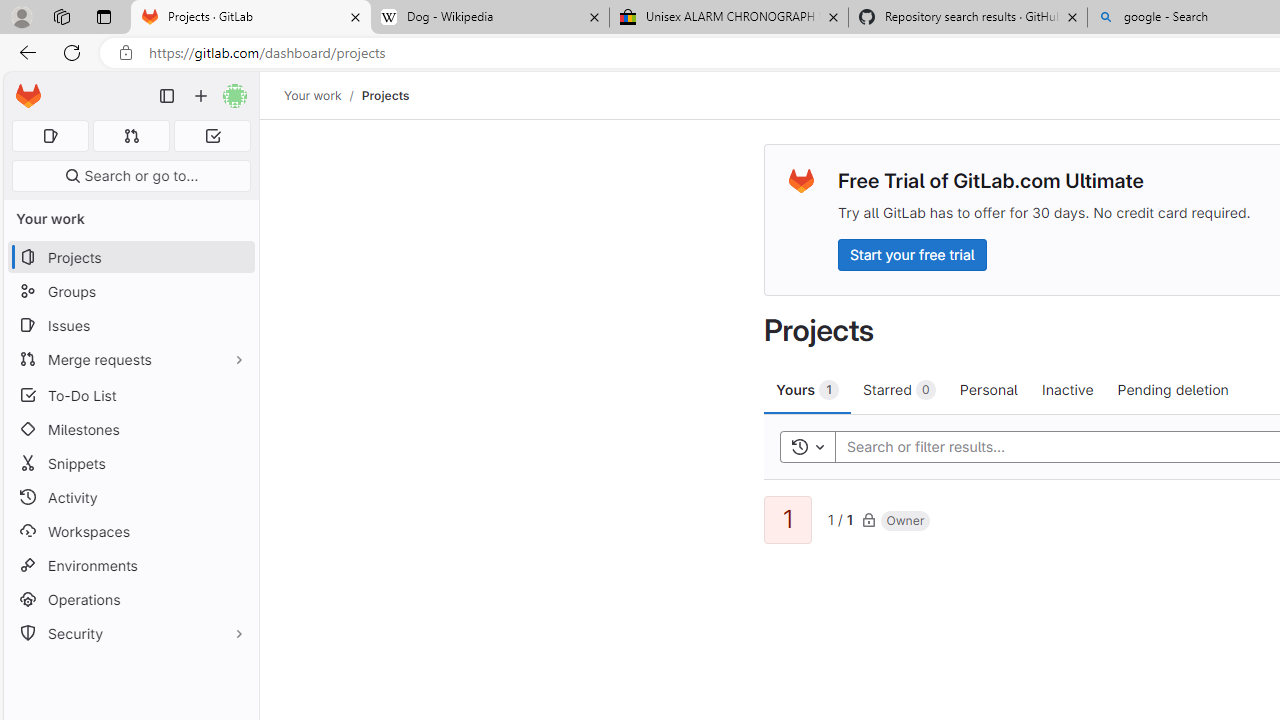 The image size is (1280, 720). What do you see at coordinates (212, 136) in the screenshot?
I see `To-Do list 0` at bounding box center [212, 136].